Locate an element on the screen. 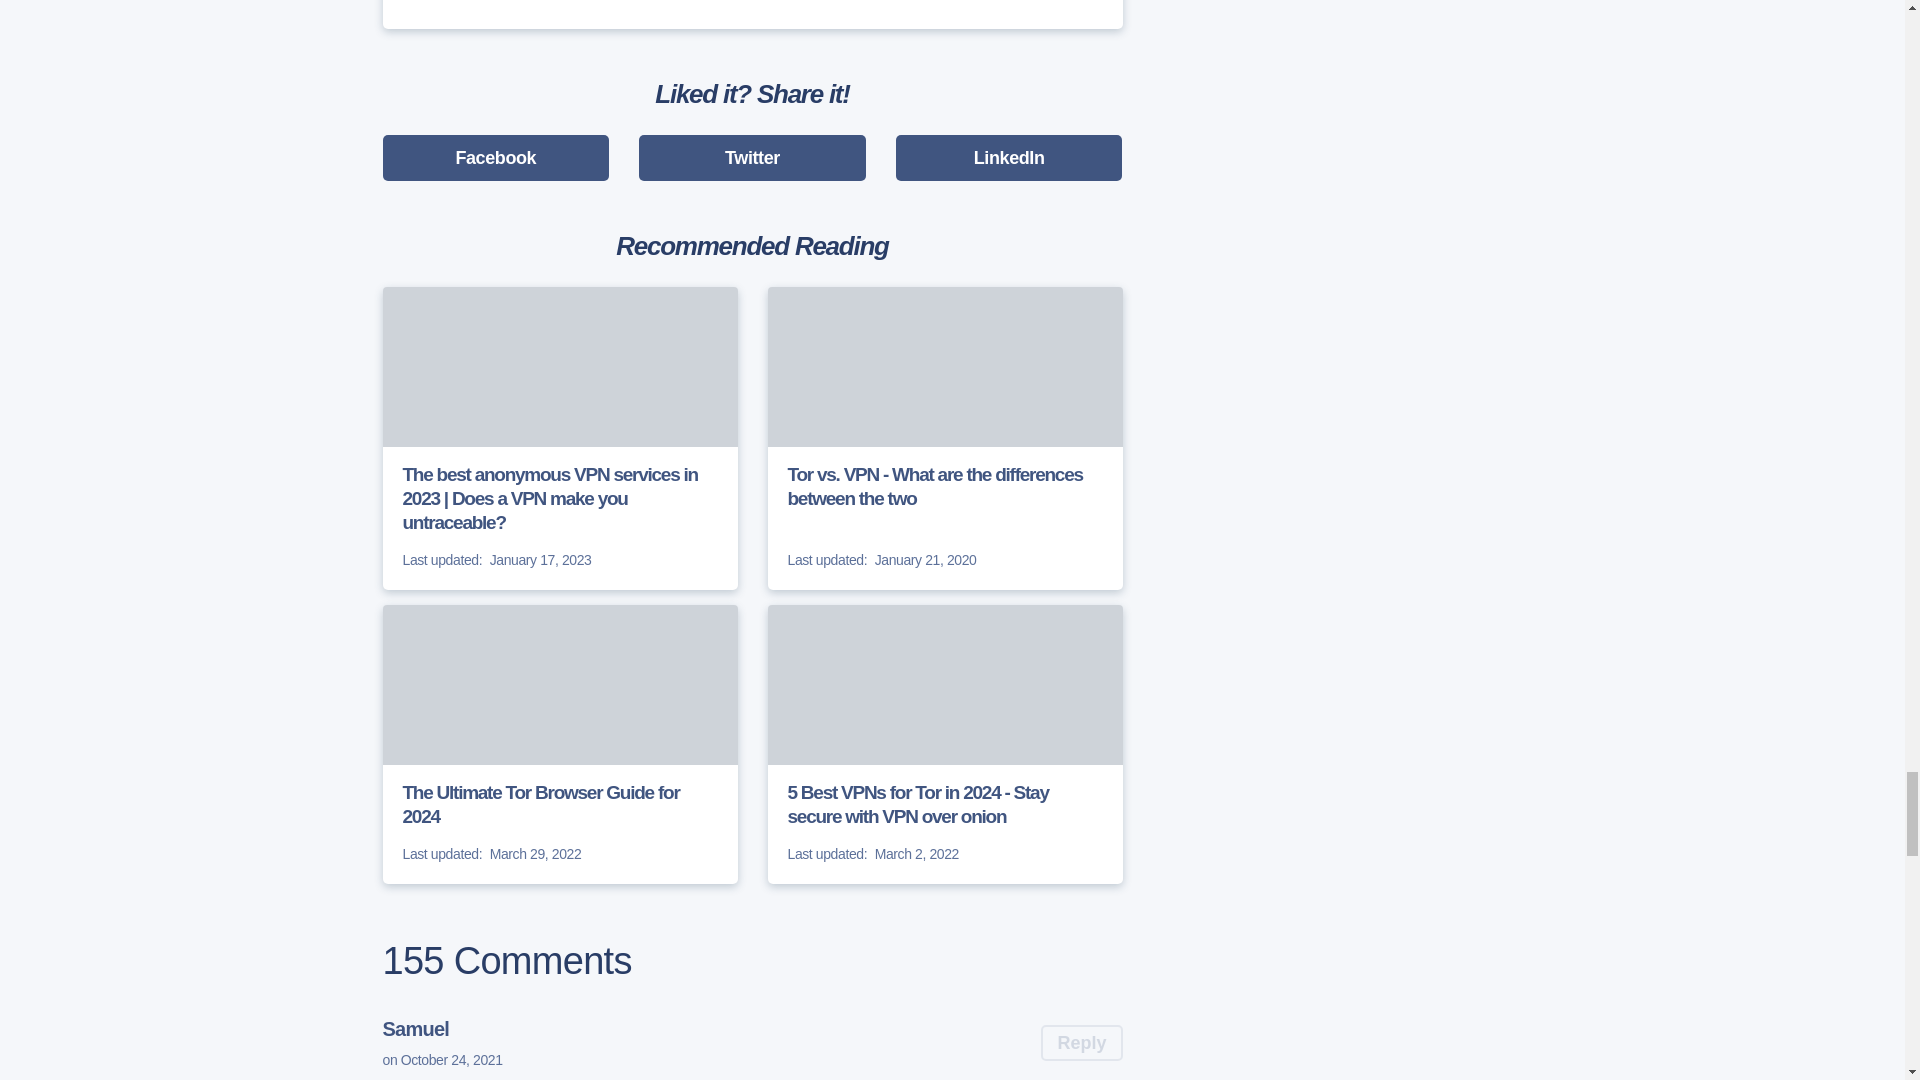 This screenshot has height=1080, width=1920. Last Updated Date is located at coordinates (827, 854).